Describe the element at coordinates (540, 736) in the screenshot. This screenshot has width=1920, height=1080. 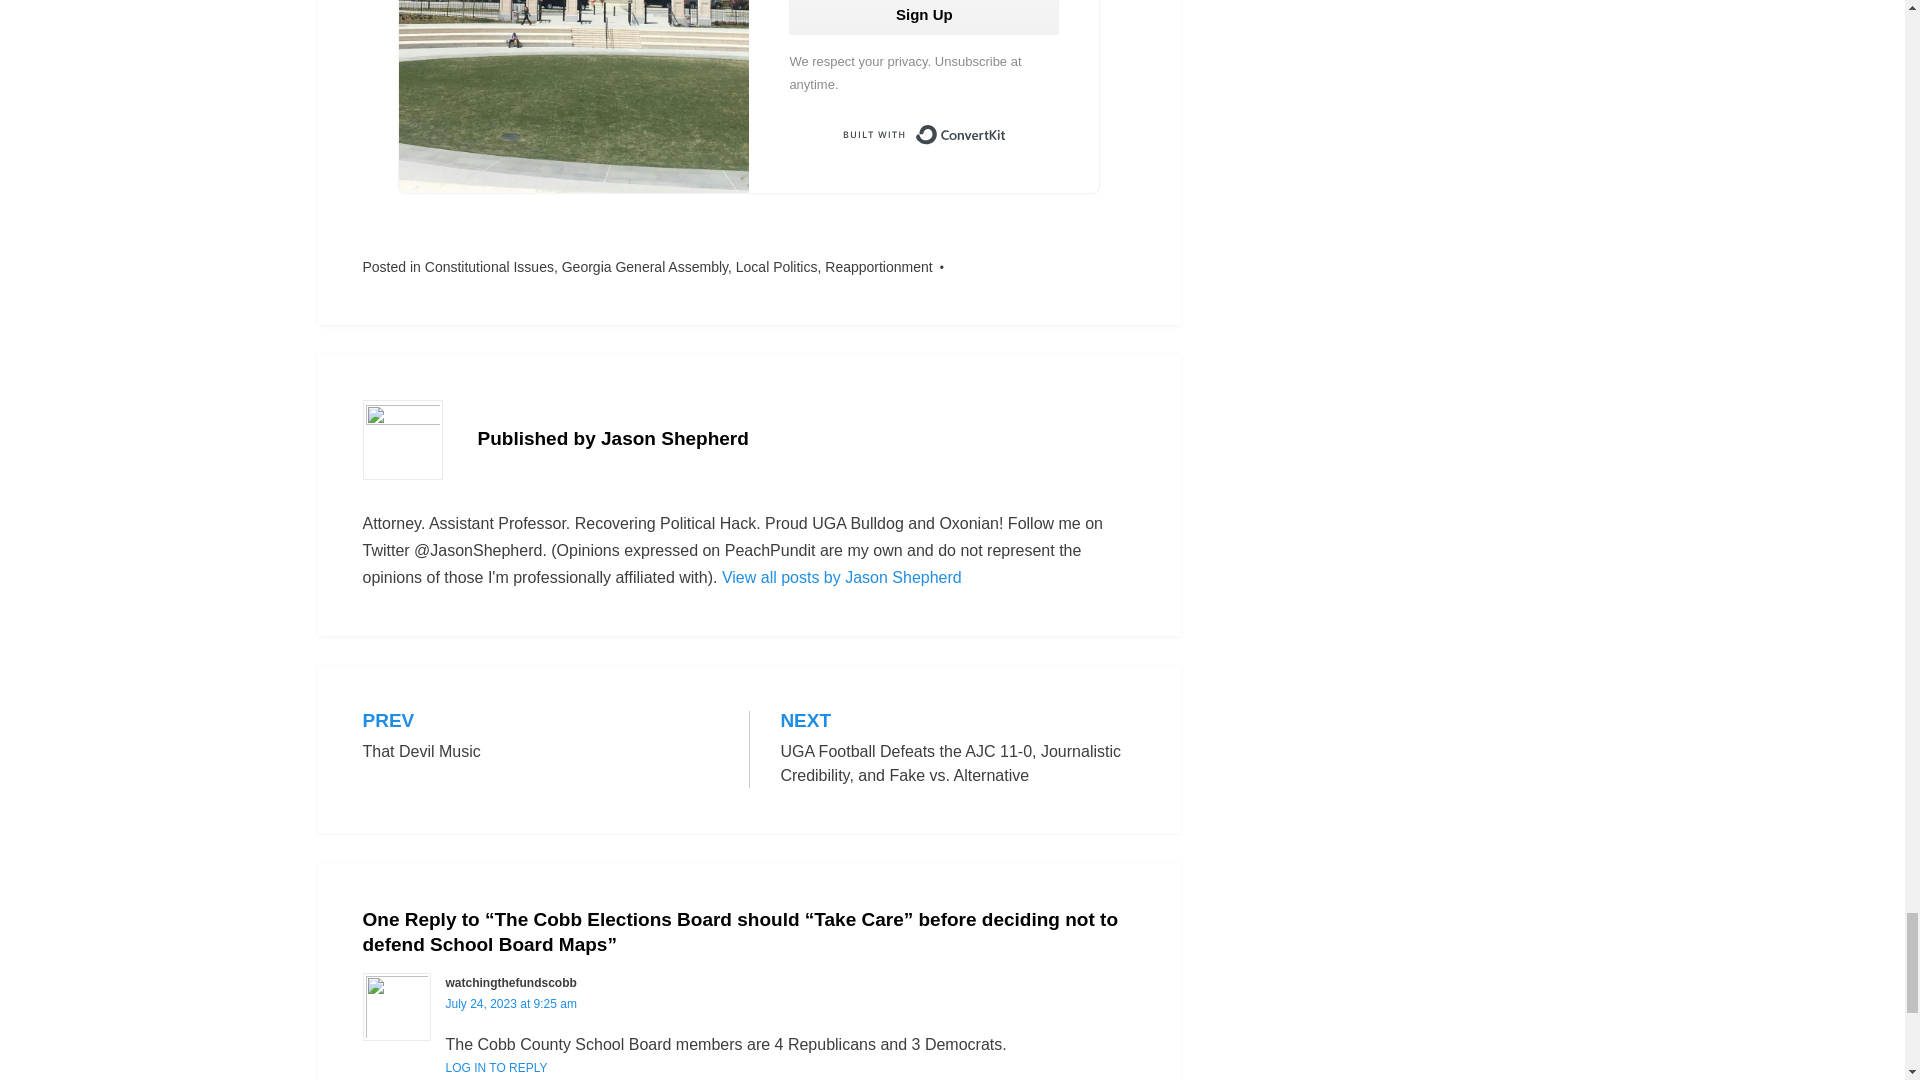
I see `Sign Up` at that location.